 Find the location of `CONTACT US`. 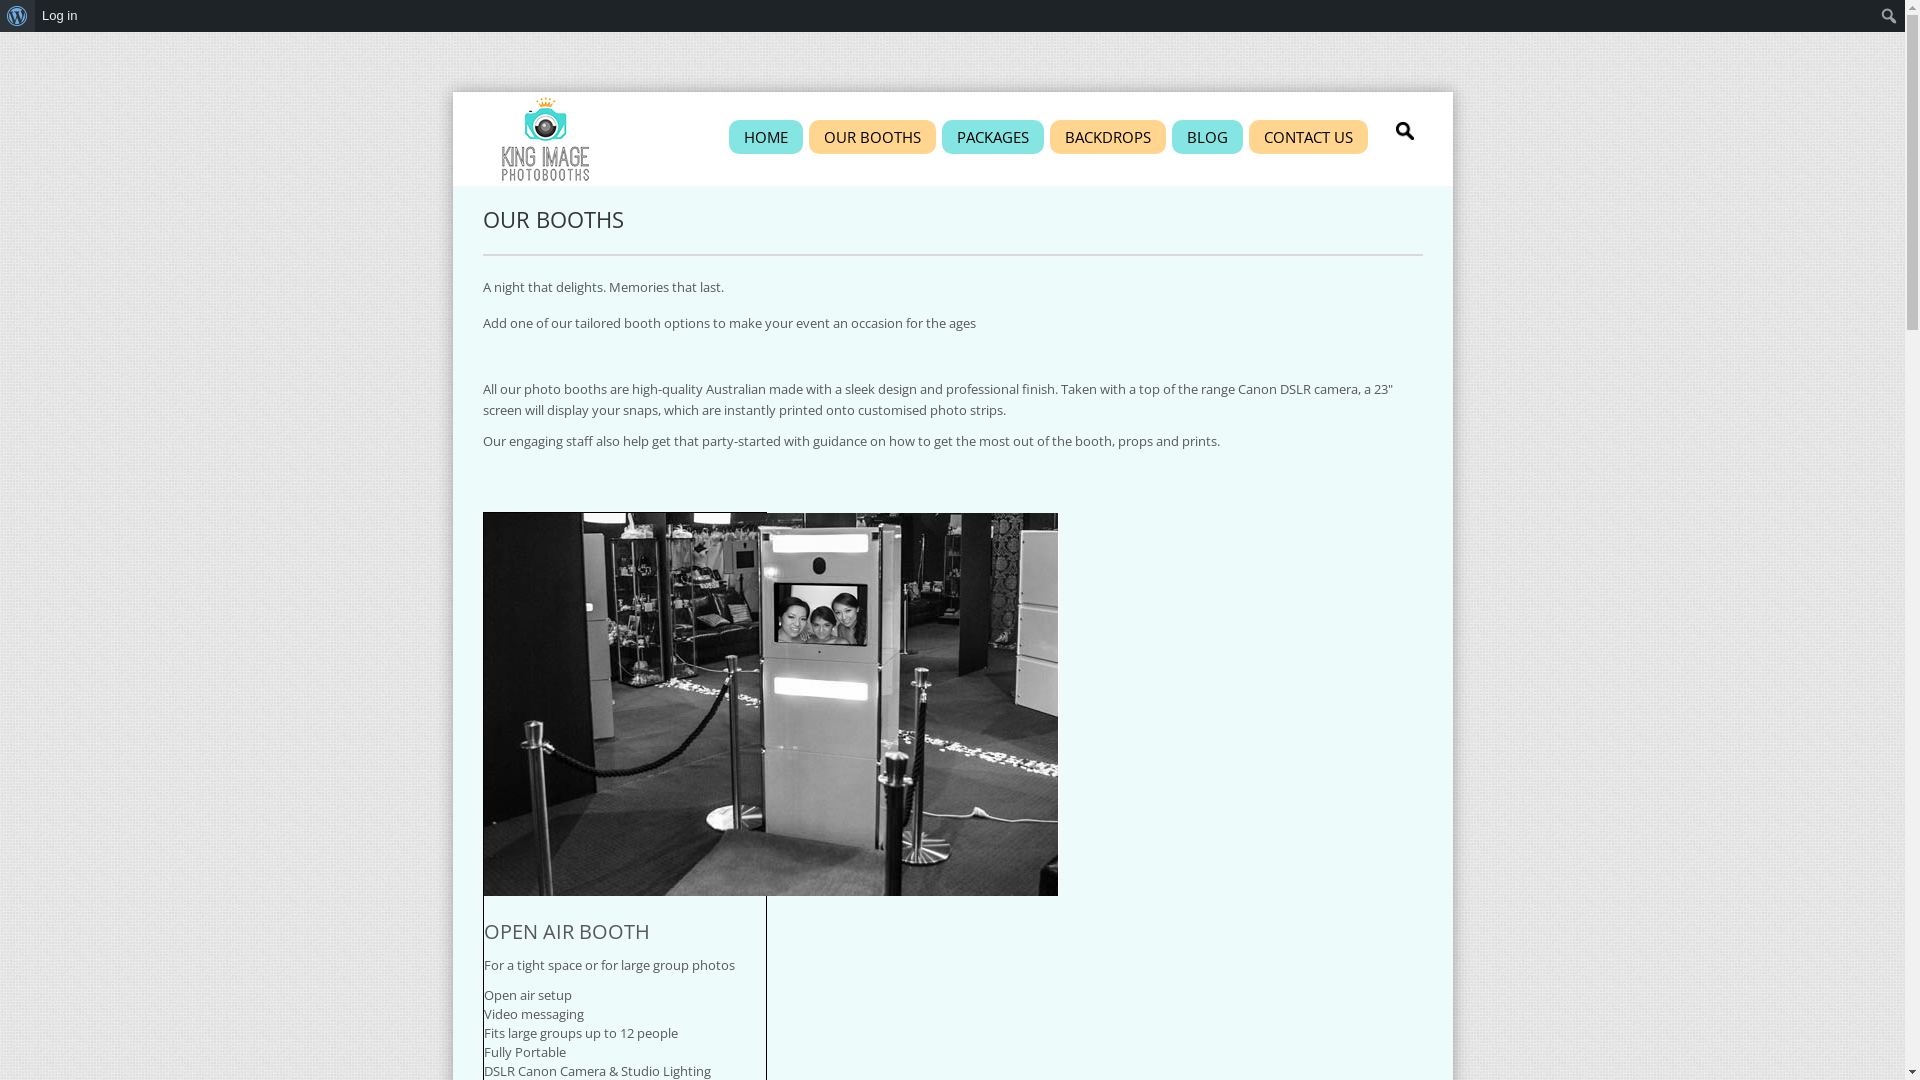

CONTACT US is located at coordinates (1308, 137).